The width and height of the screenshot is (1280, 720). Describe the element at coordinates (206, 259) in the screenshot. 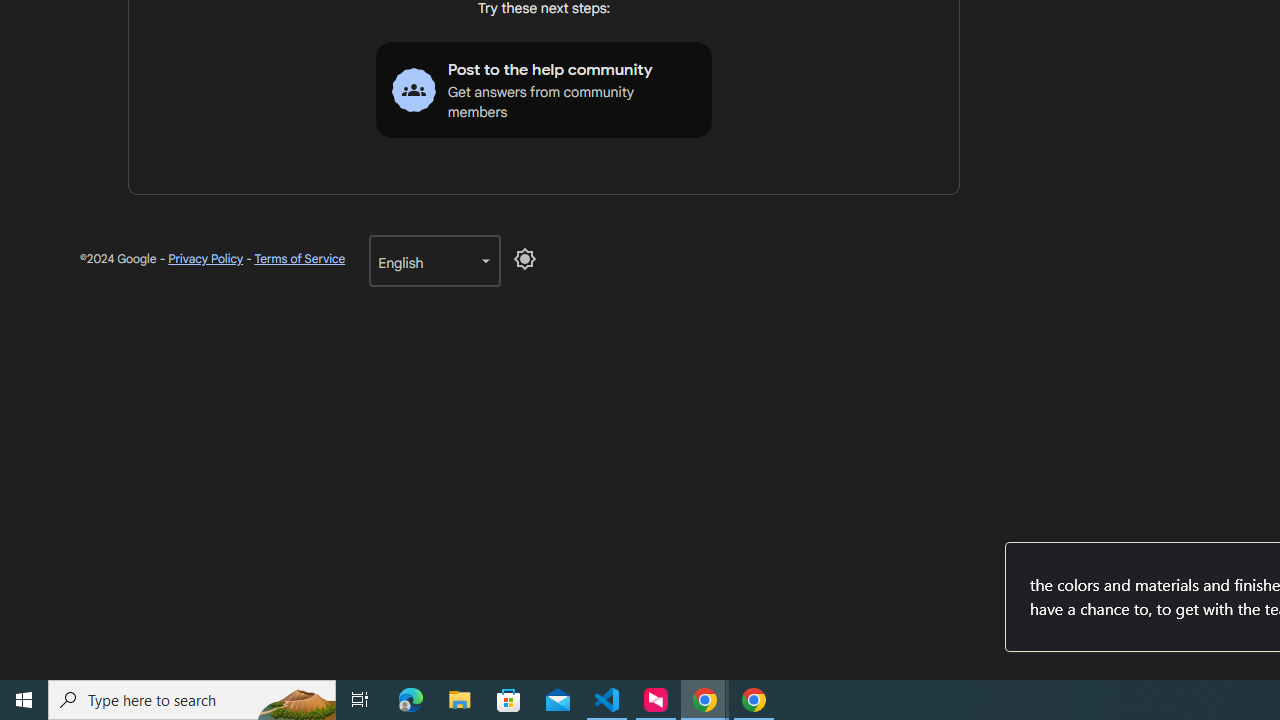

I see `Privacy Policy` at that location.